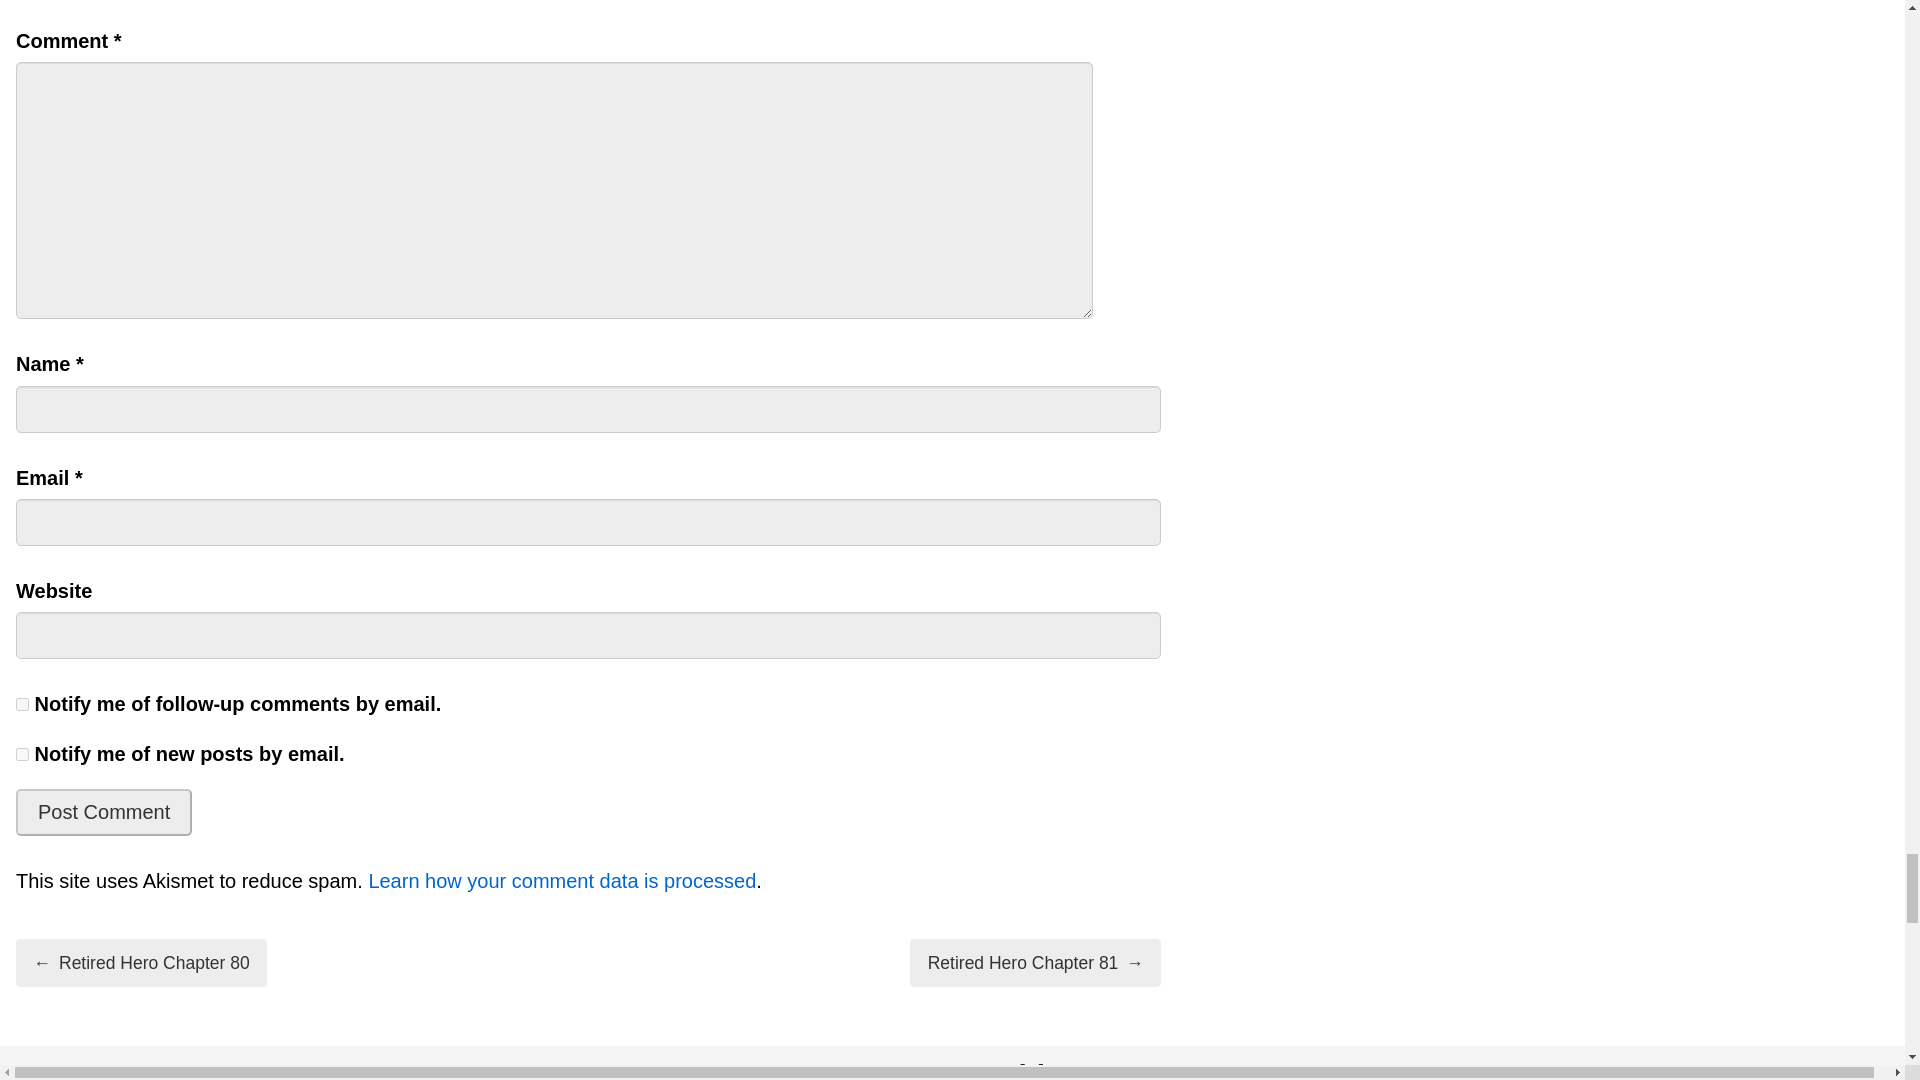  Describe the element at coordinates (104, 812) in the screenshot. I see `Post Comment` at that location.